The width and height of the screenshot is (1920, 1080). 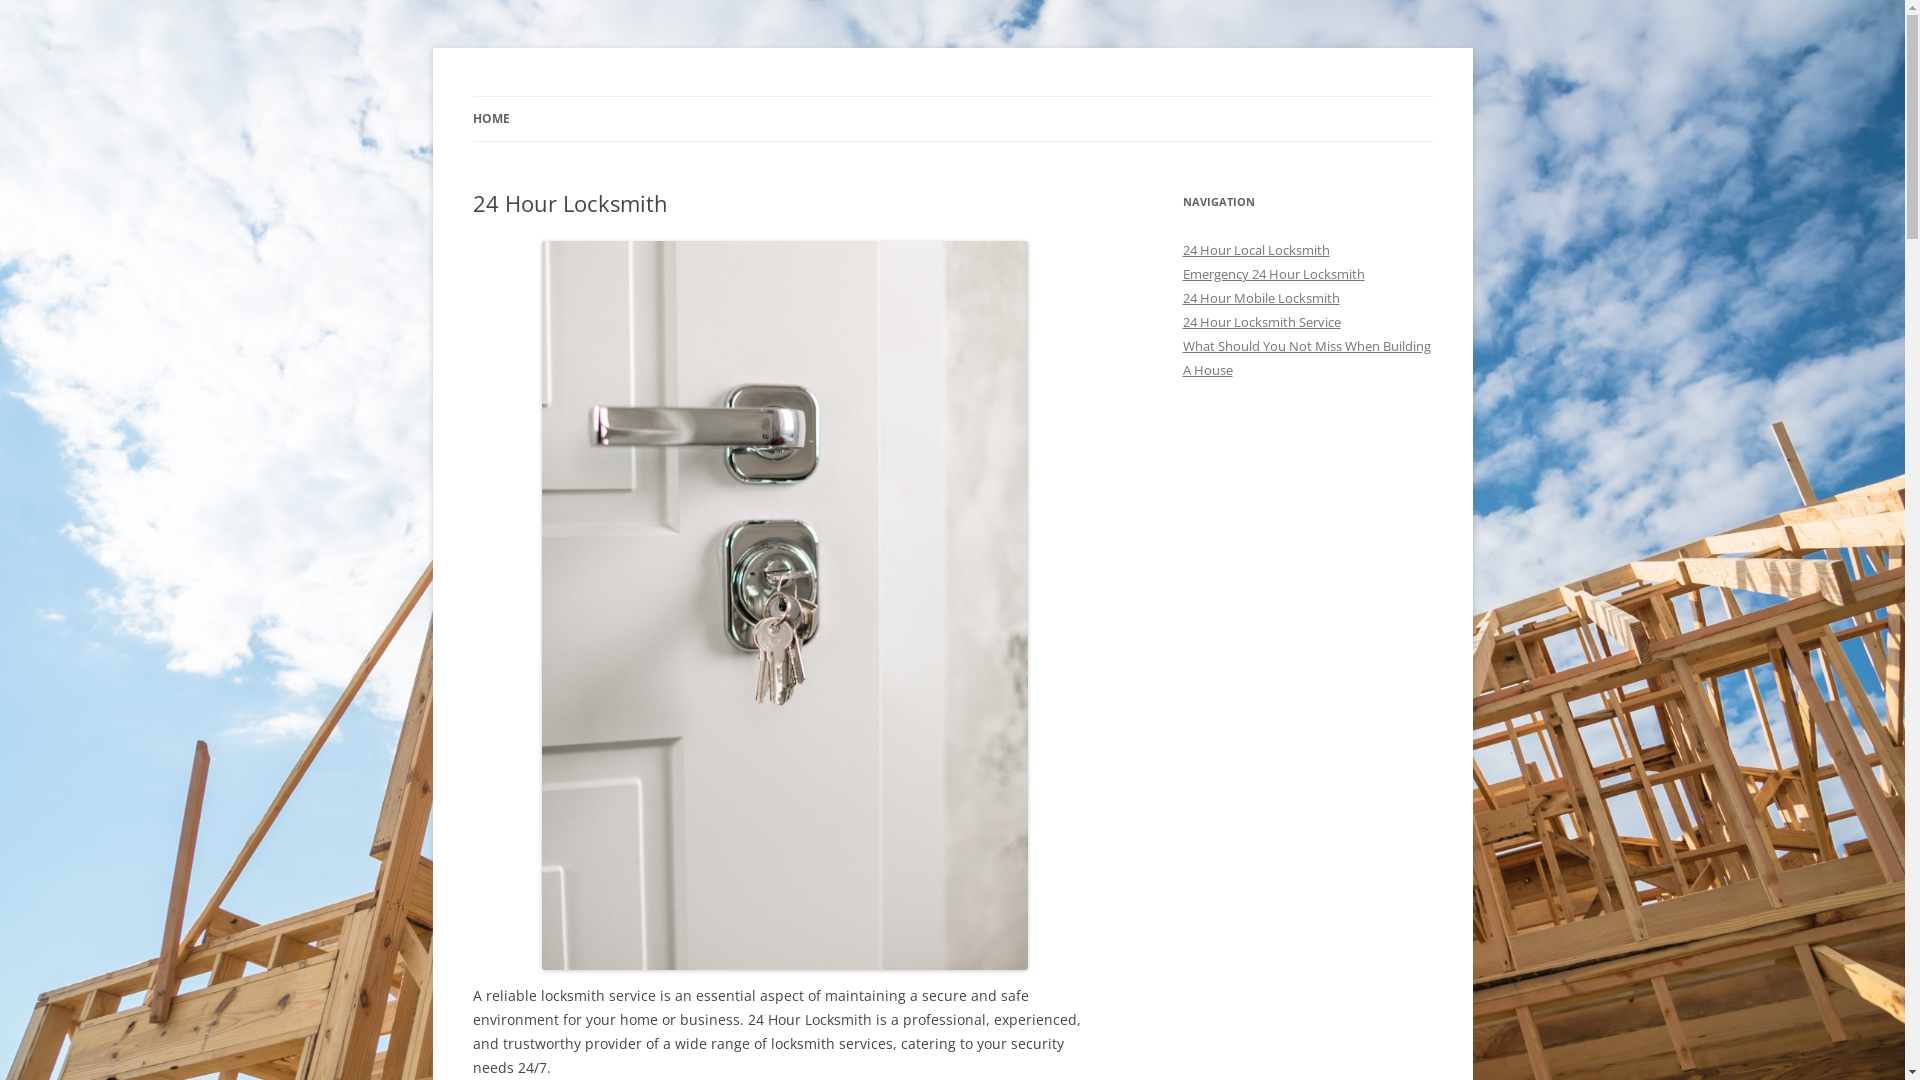 What do you see at coordinates (594, 96) in the screenshot?
I see `24 Hour Locksmith` at bounding box center [594, 96].